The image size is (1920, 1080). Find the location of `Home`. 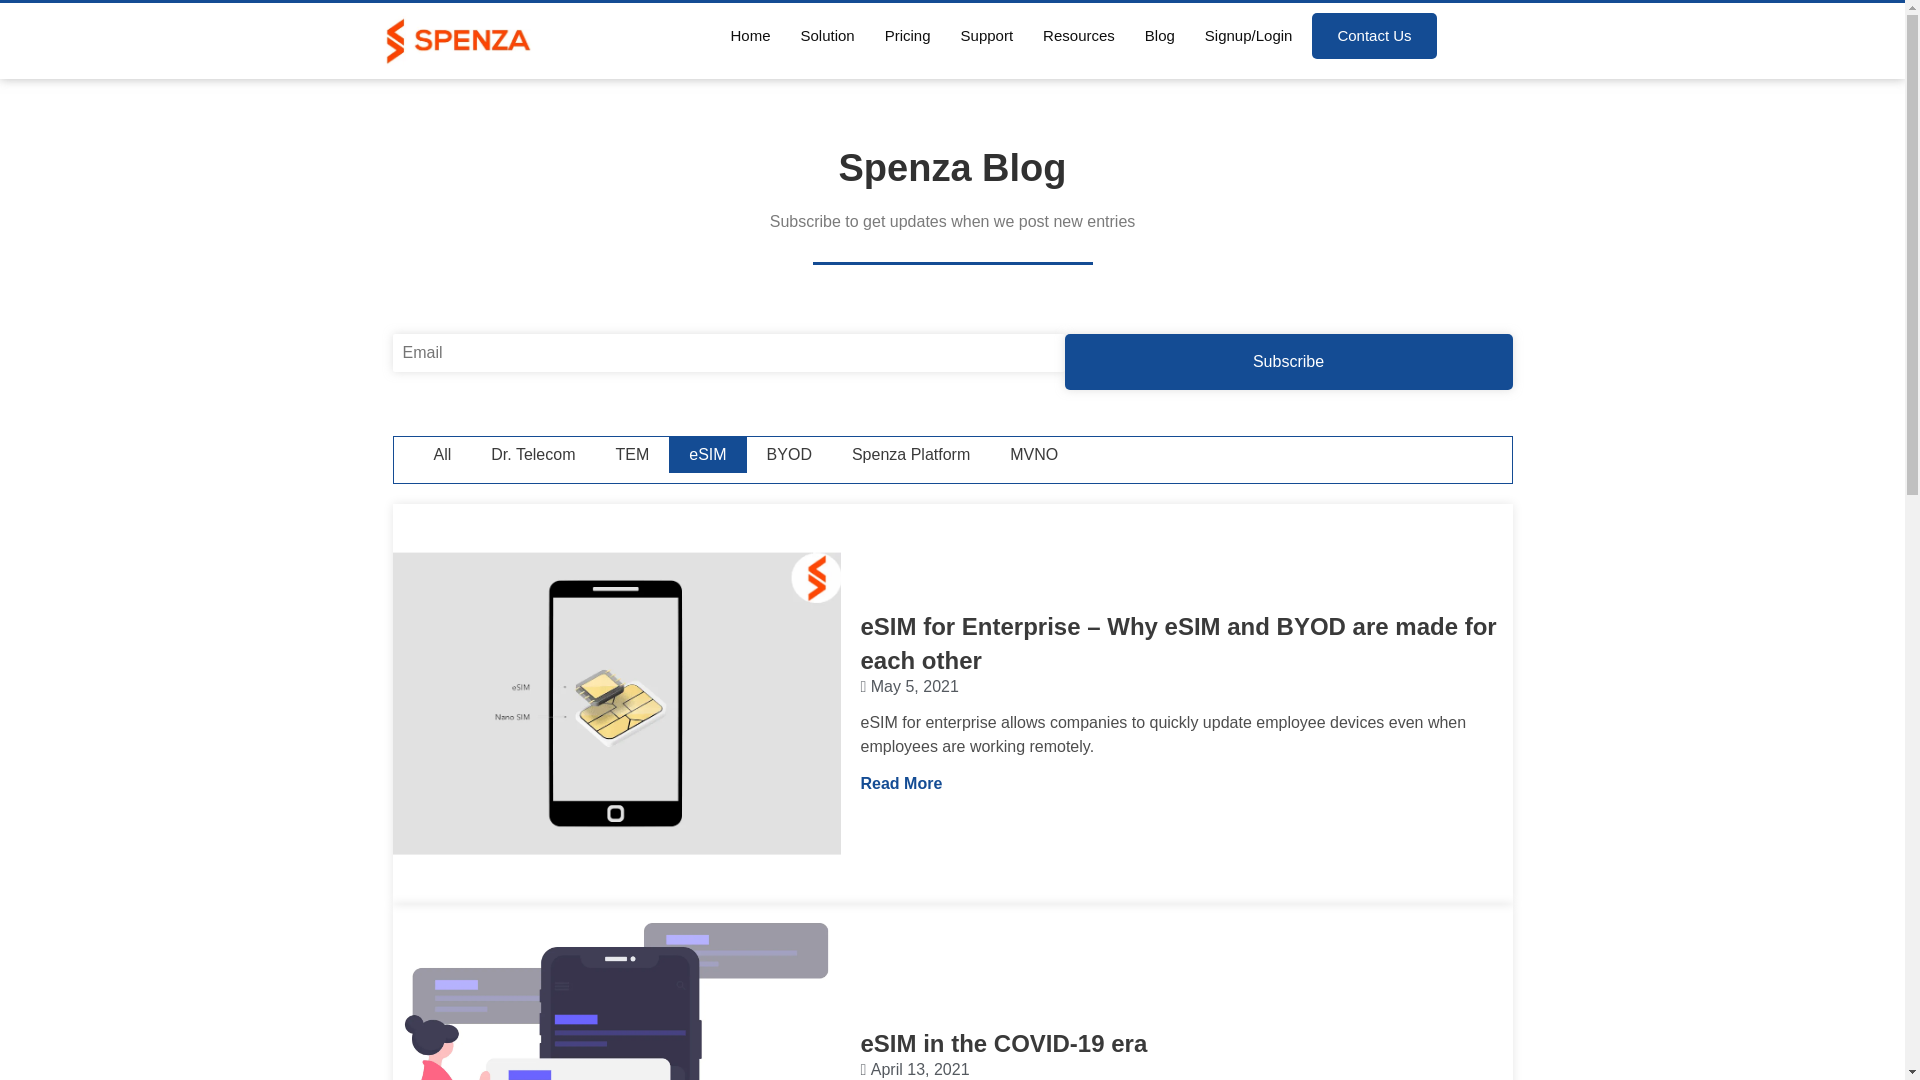

Home is located at coordinates (750, 36).